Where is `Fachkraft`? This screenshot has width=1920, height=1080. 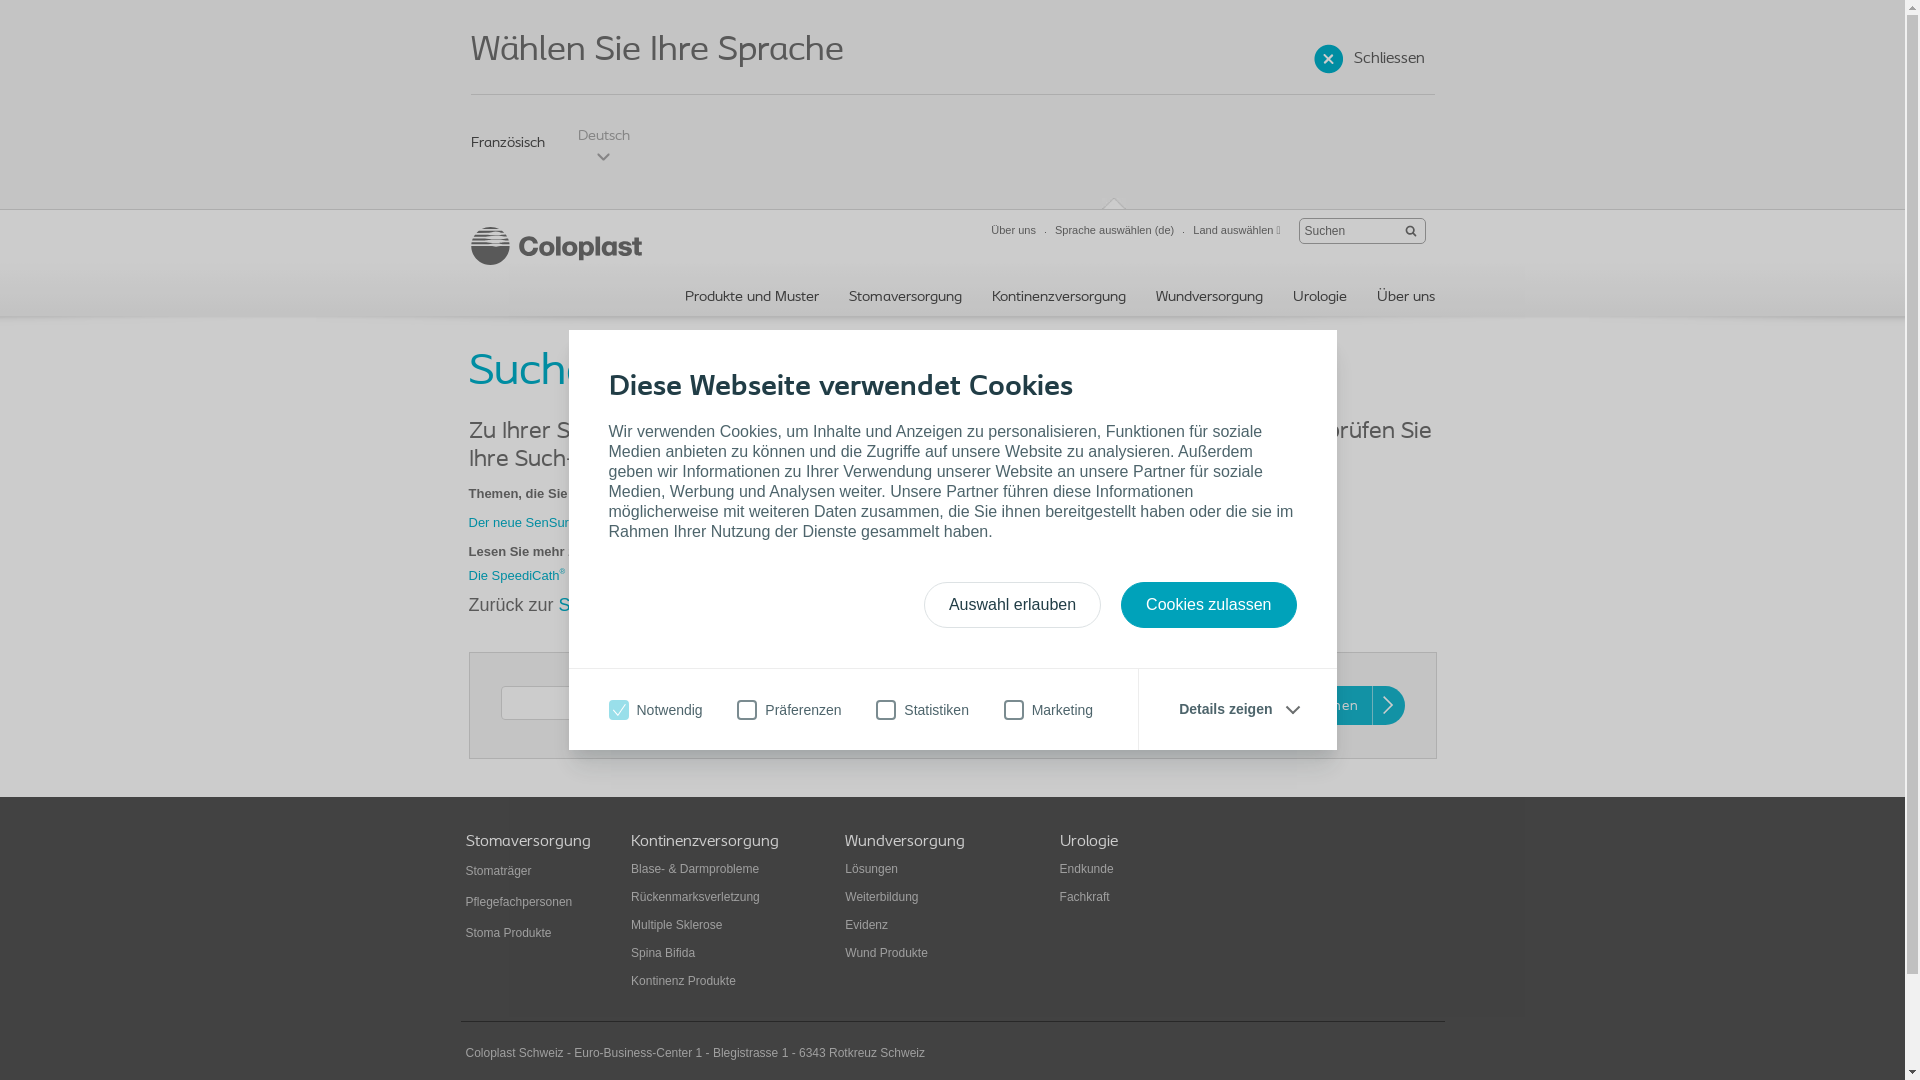 Fachkraft is located at coordinates (1085, 897).